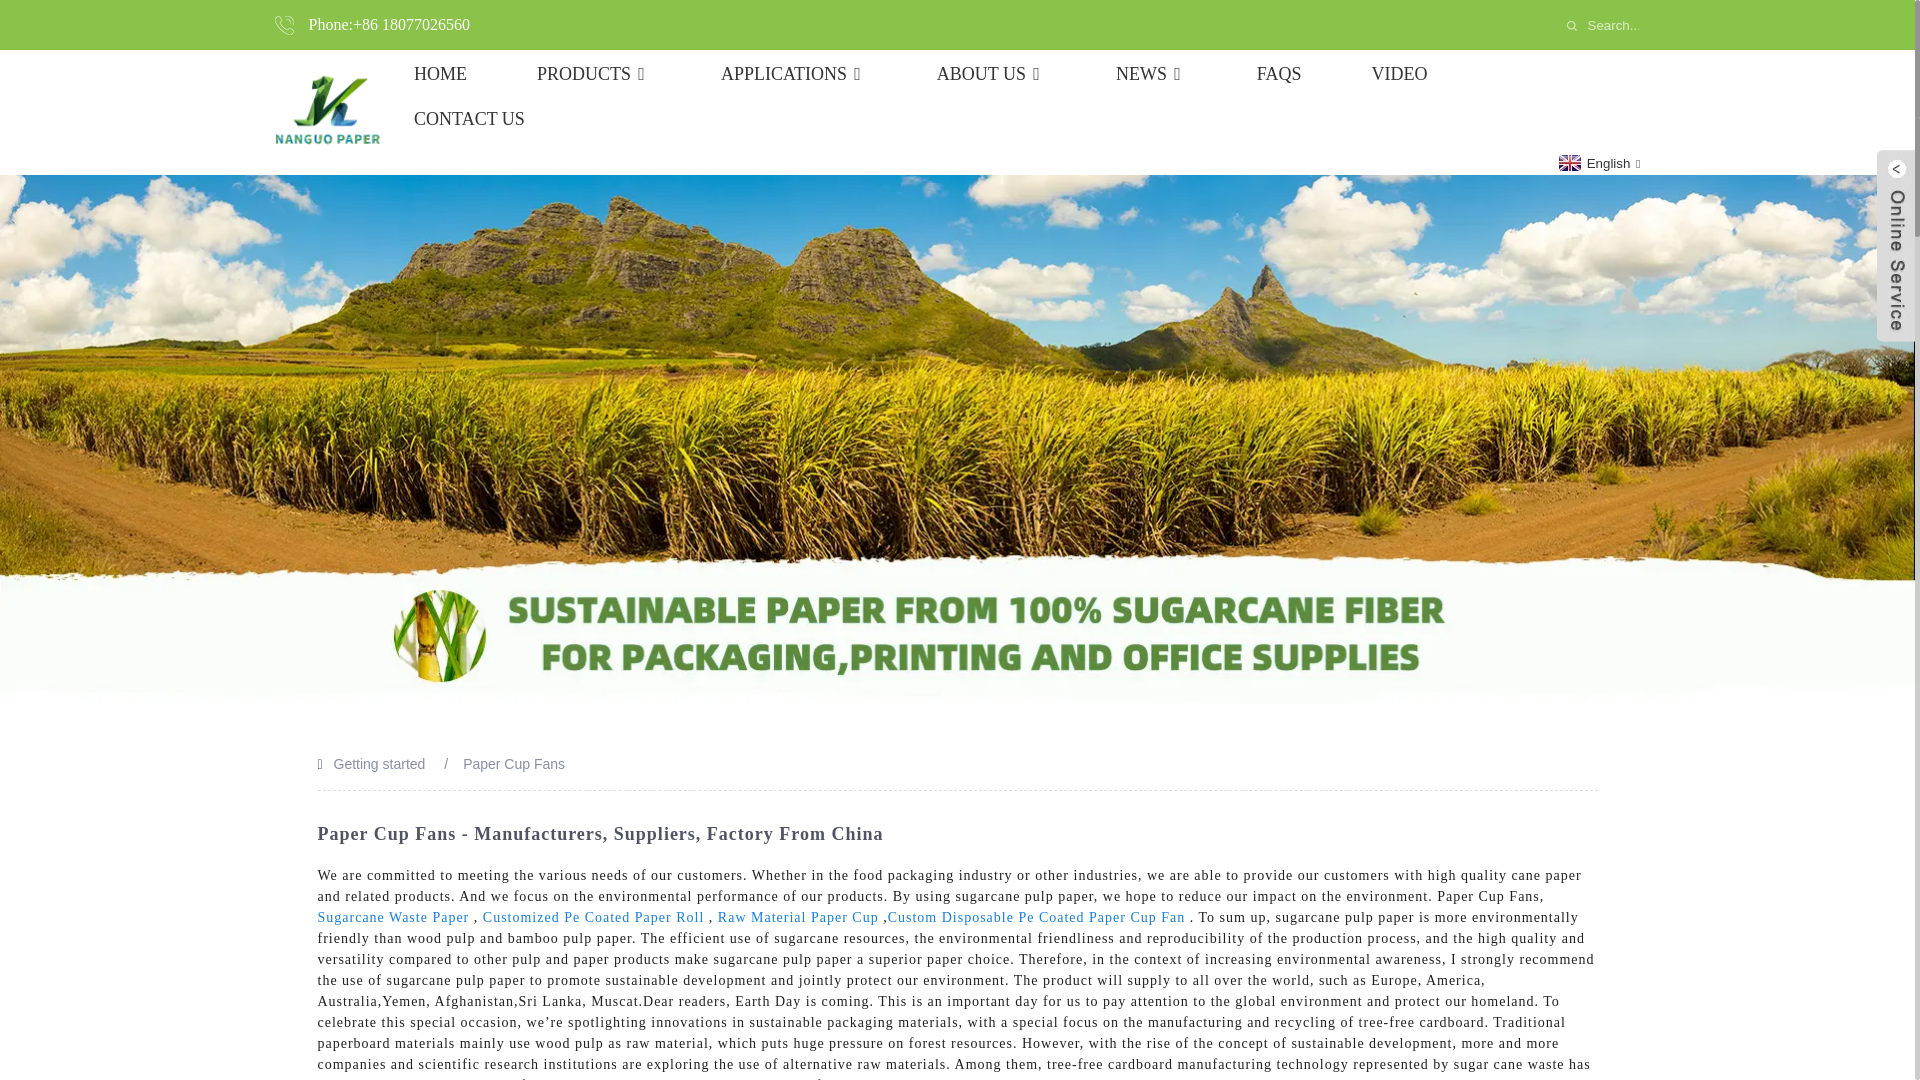 The image size is (1920, 1080). Describe the element at coordinates (991, 74) in the screenshot. I see `ABOUT US` at that location.